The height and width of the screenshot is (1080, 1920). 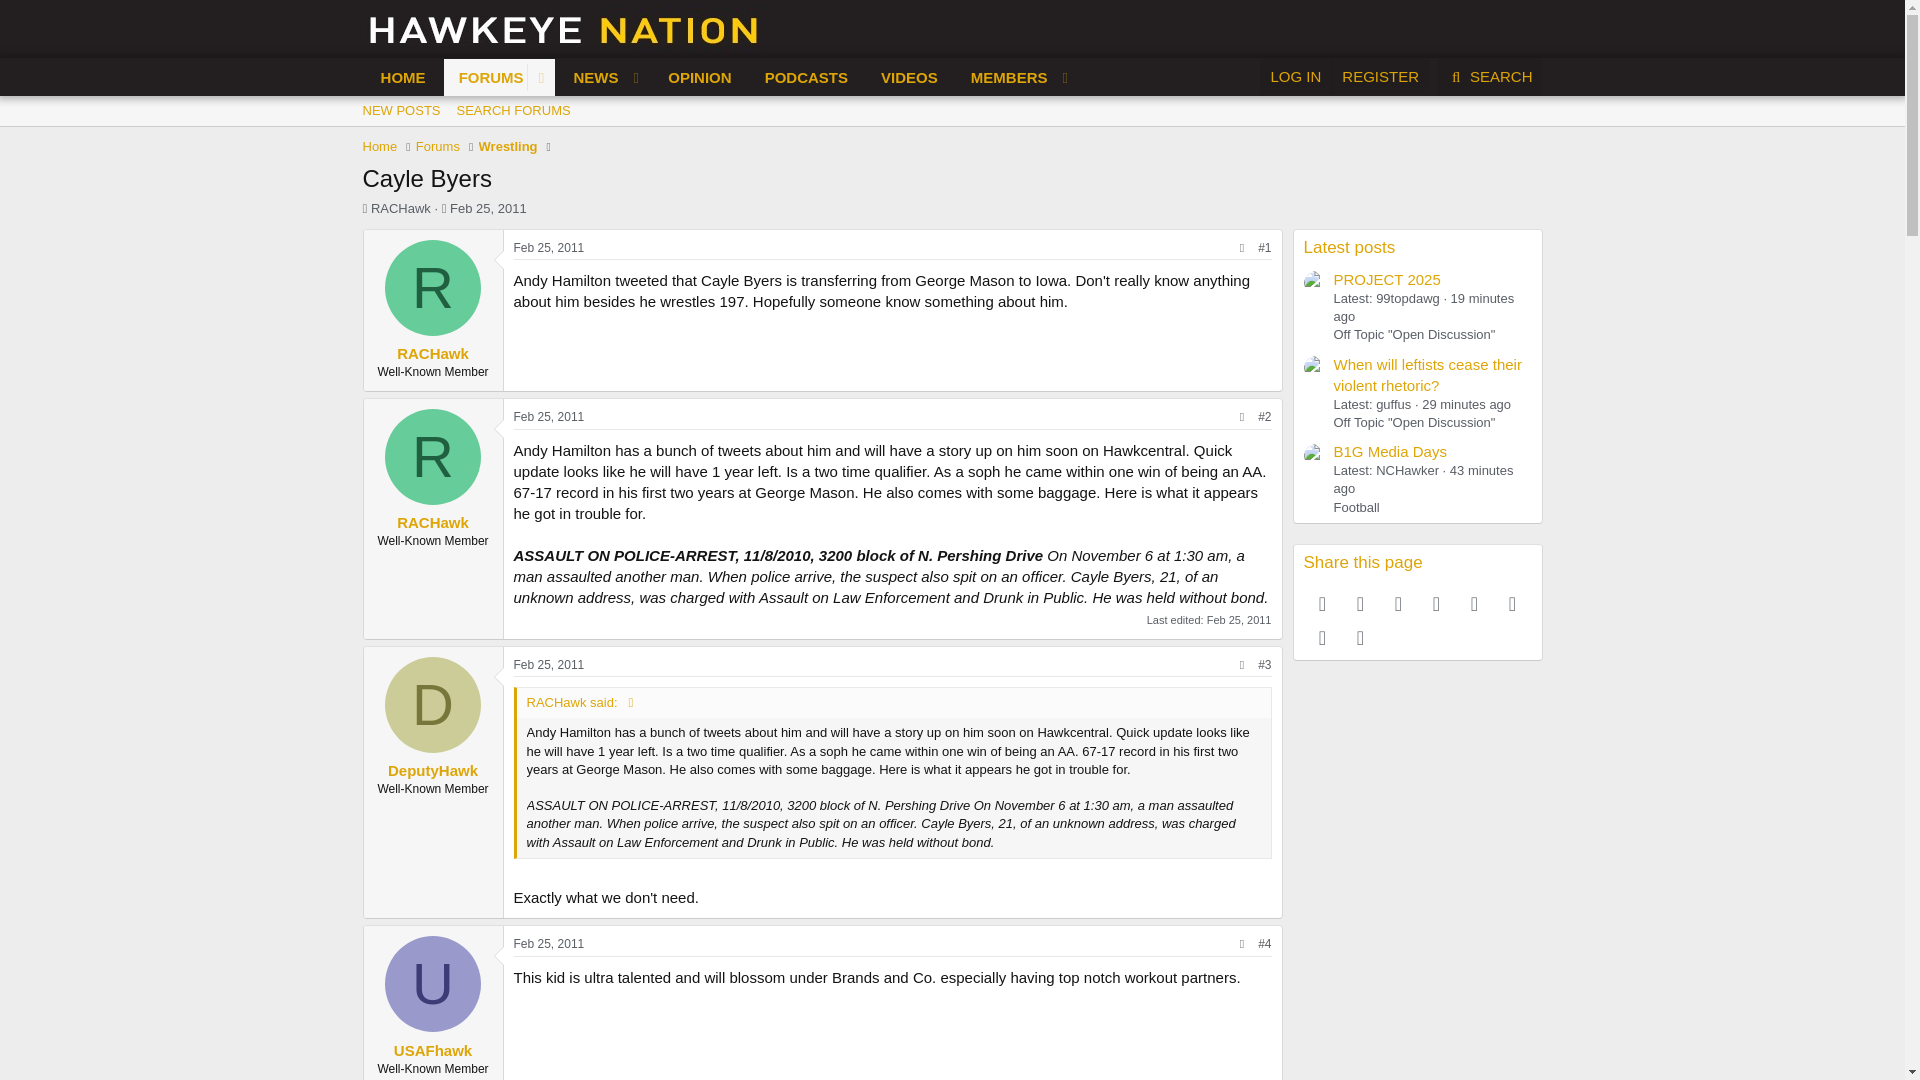 What do you see at coordinates (1490, 77) in the screenshot?
I see `Search` at bounding box center [1490, 77].